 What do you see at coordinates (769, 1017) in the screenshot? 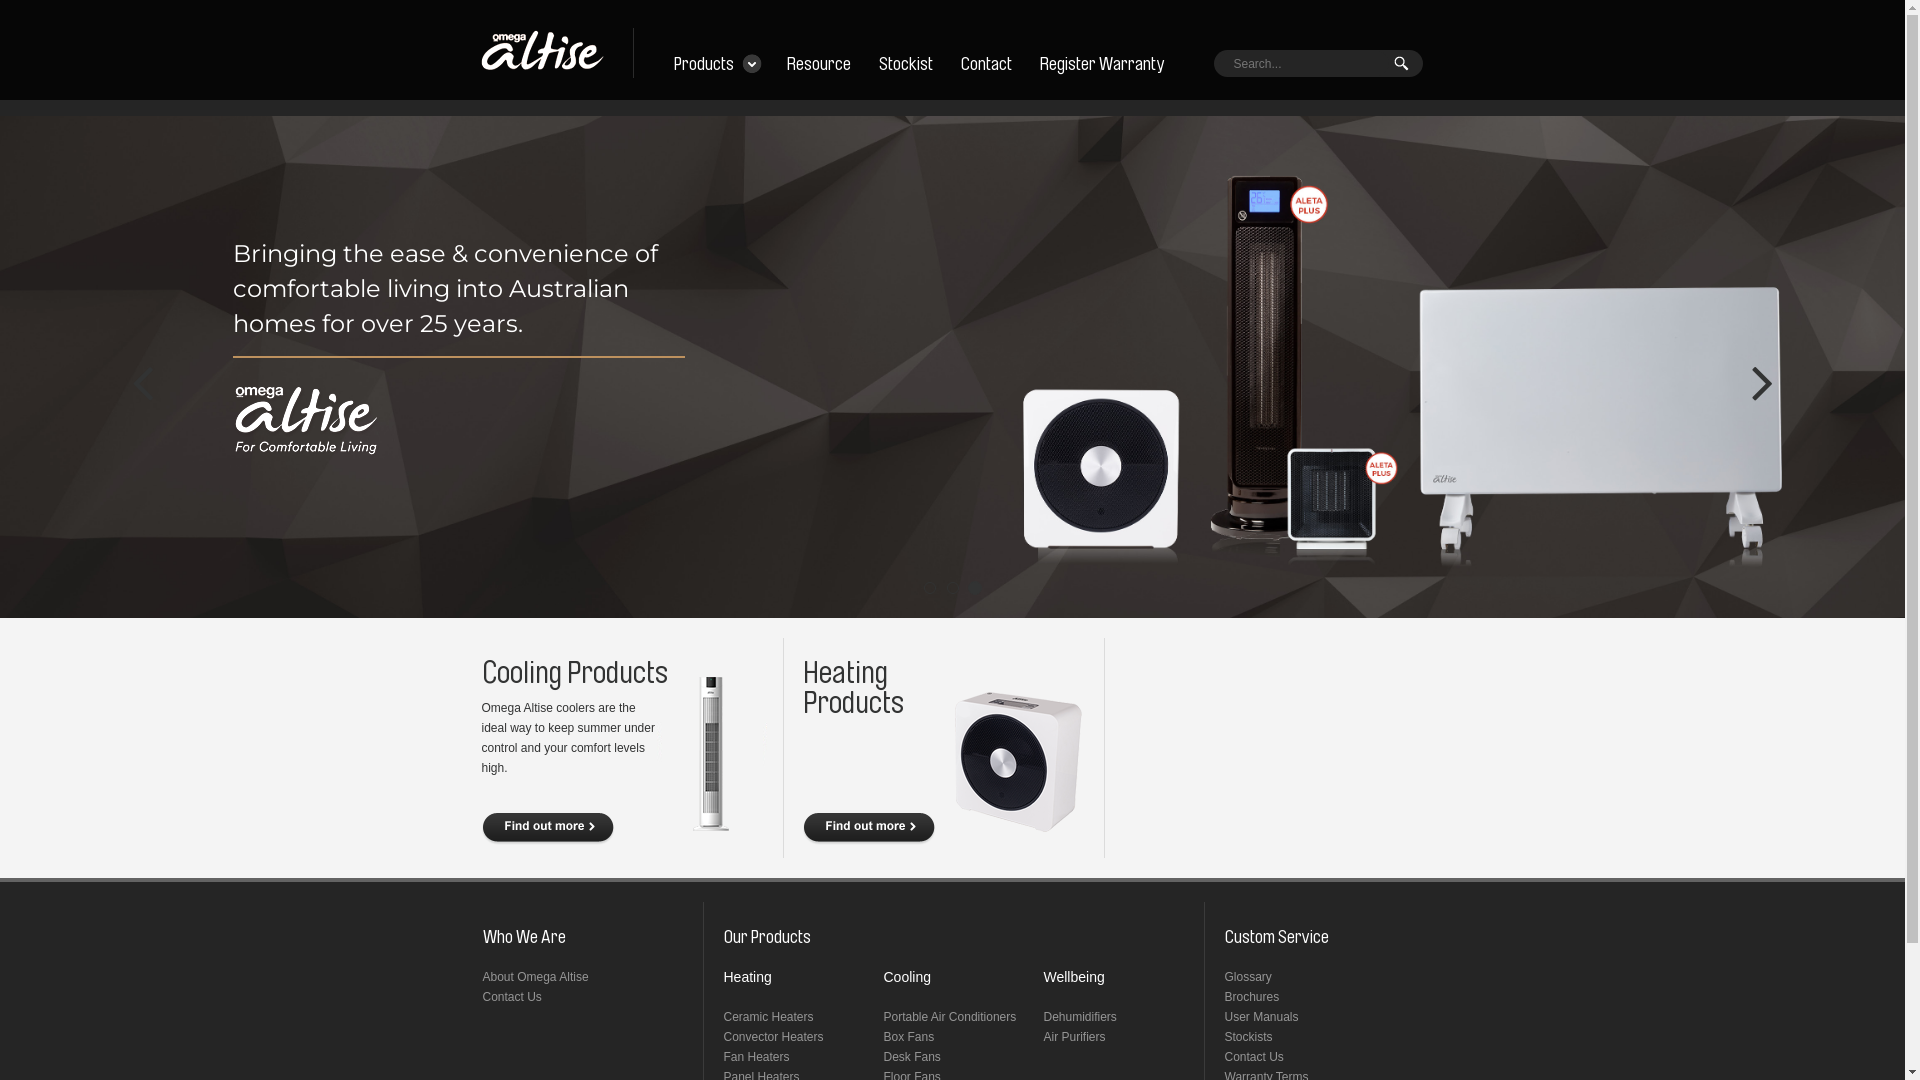
I see `Ceramic Heaters` at bounding box center [769, 1017].